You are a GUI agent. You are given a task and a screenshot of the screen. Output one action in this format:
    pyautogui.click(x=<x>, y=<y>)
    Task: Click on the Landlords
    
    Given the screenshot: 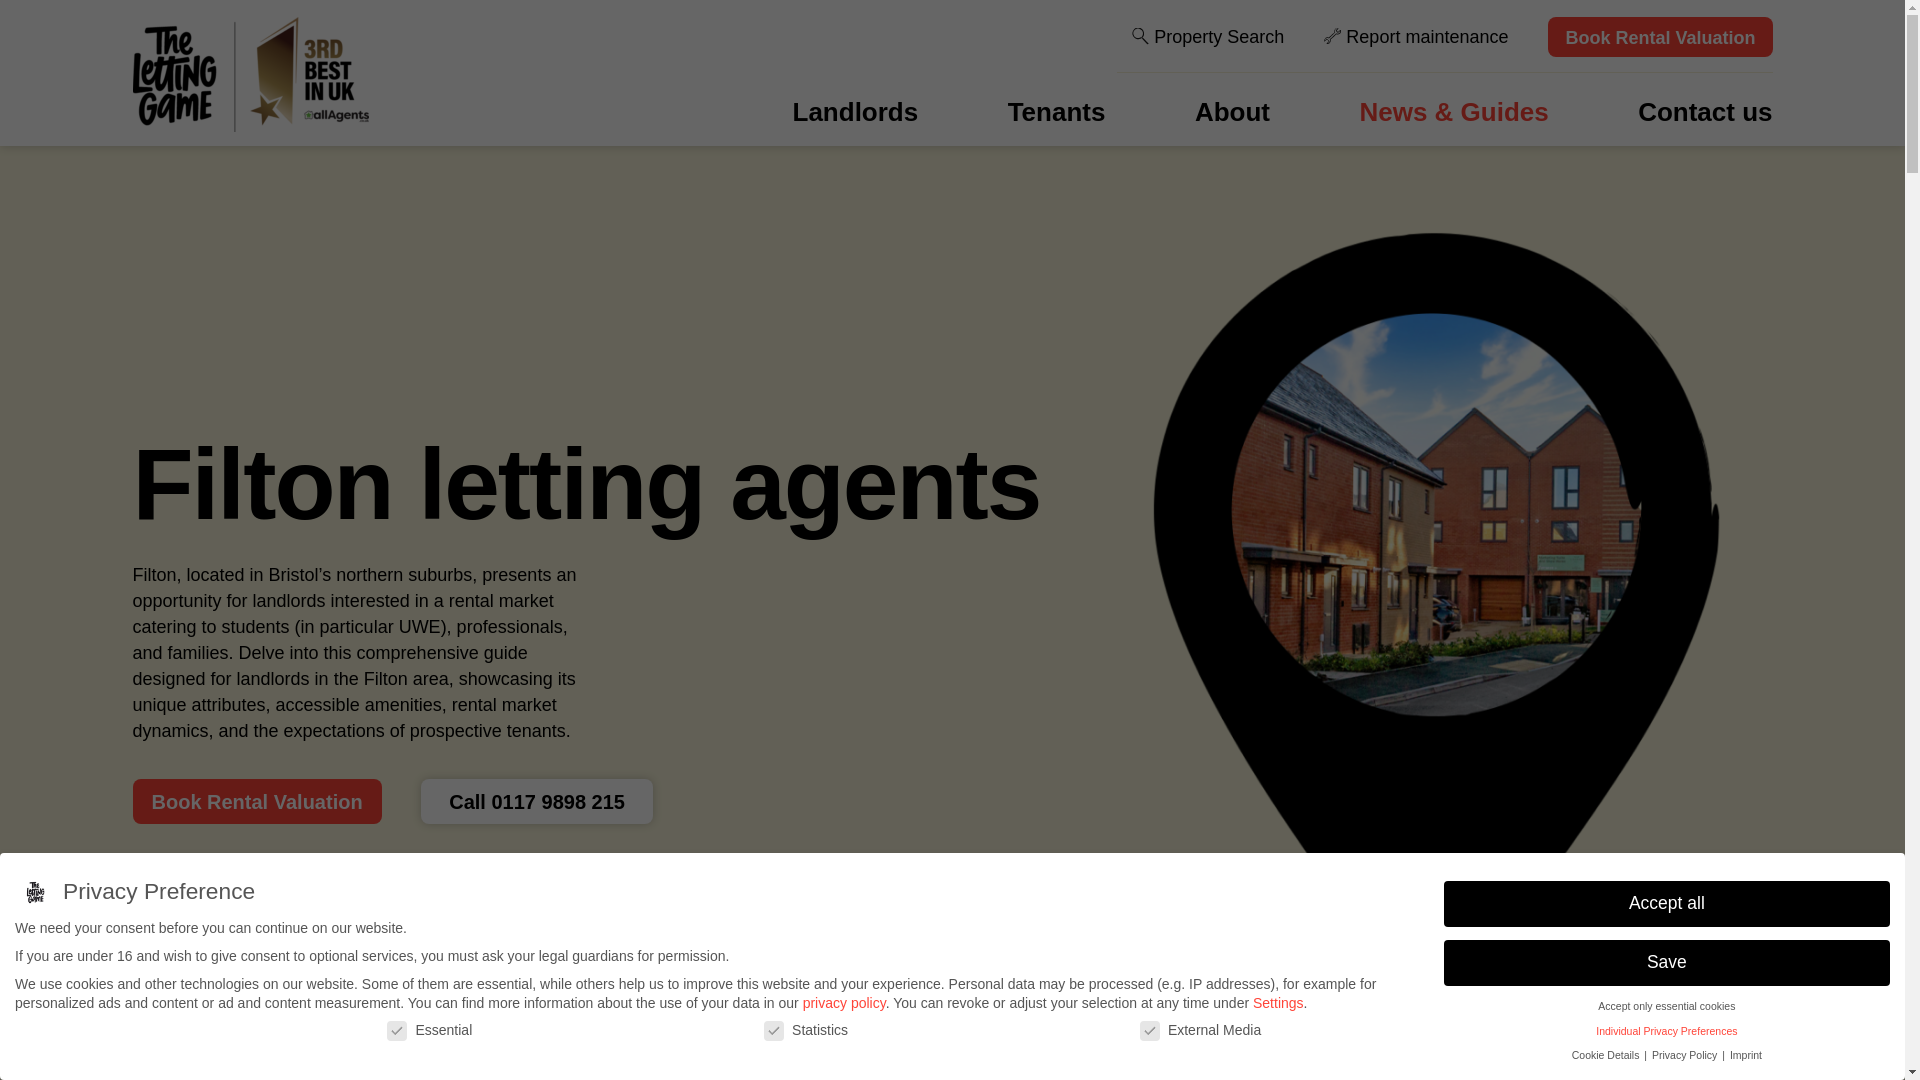 What is the action you would take?
    pyautogui.click(x=856, y=112)
    